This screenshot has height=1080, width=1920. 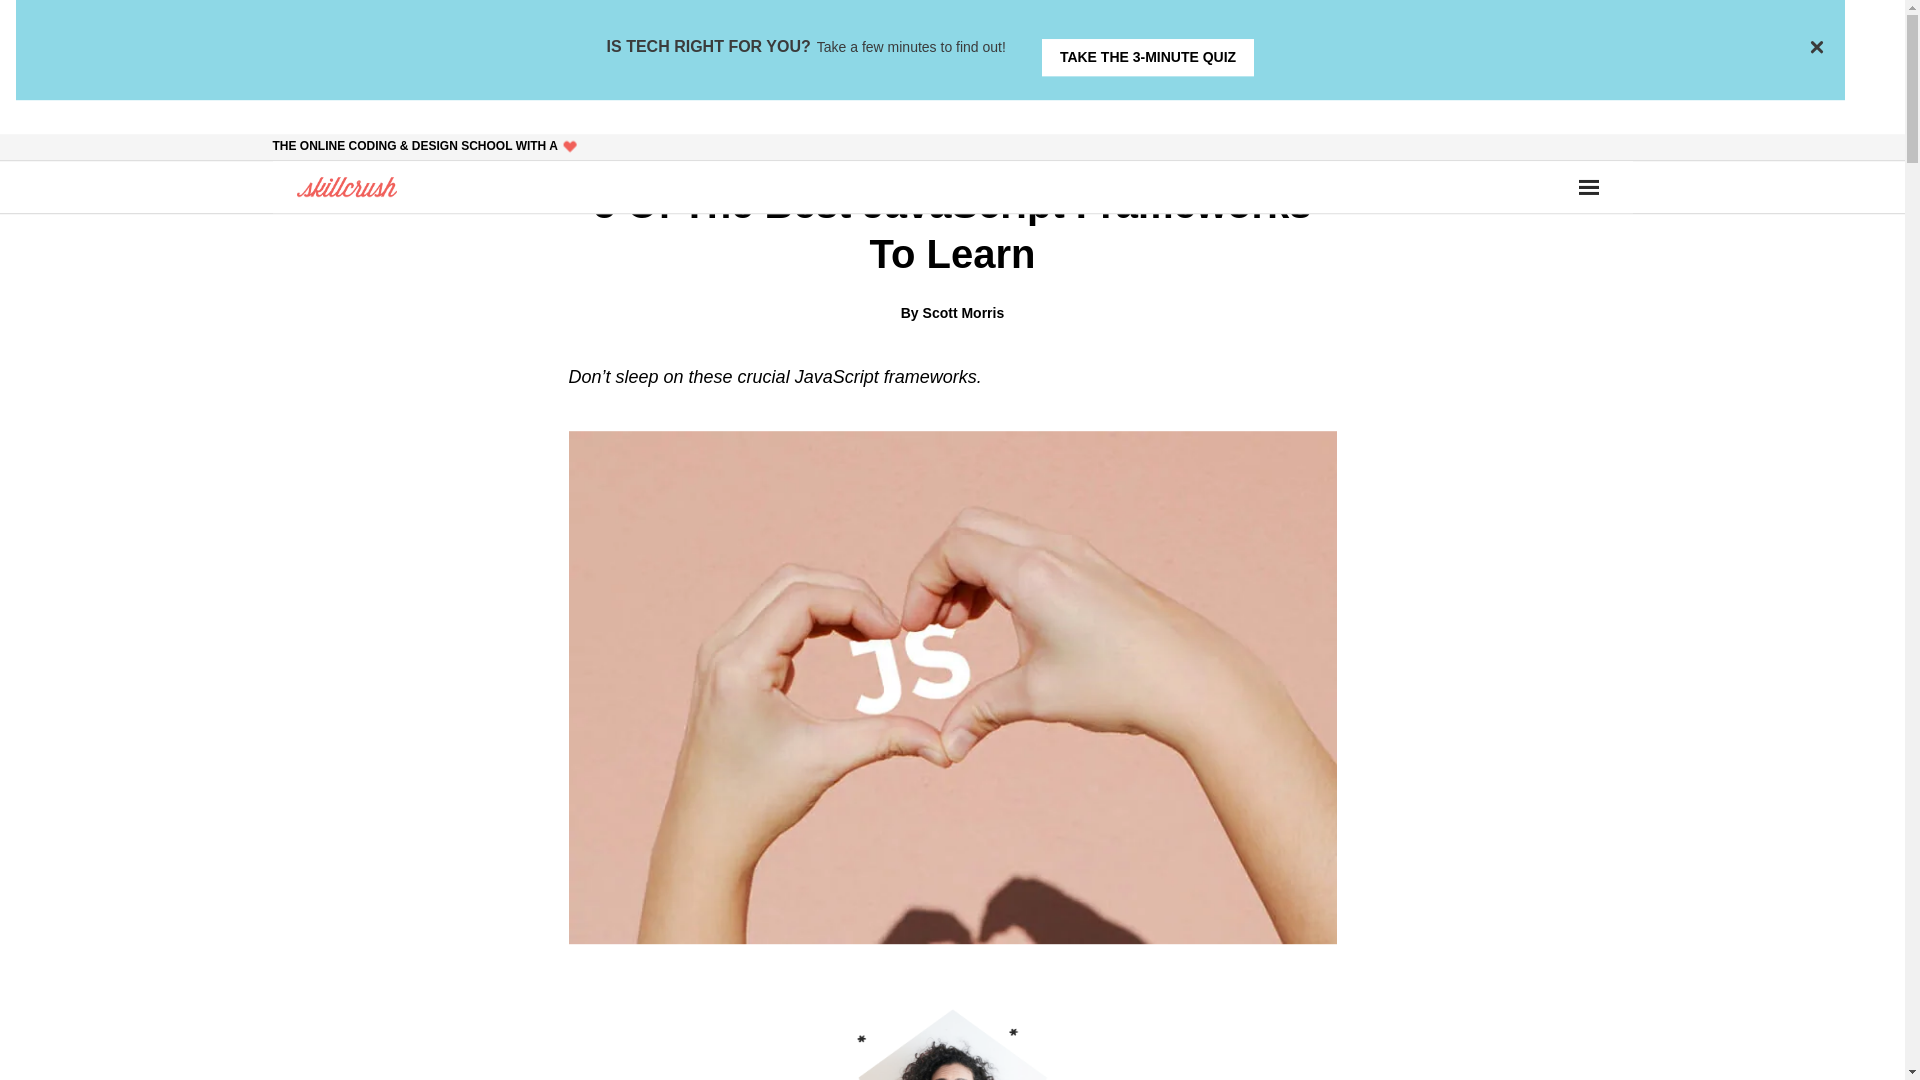 What do you see at coordinates (973, 144) in the screenshot?
I see `Blog` at bounding box center [973, 144].